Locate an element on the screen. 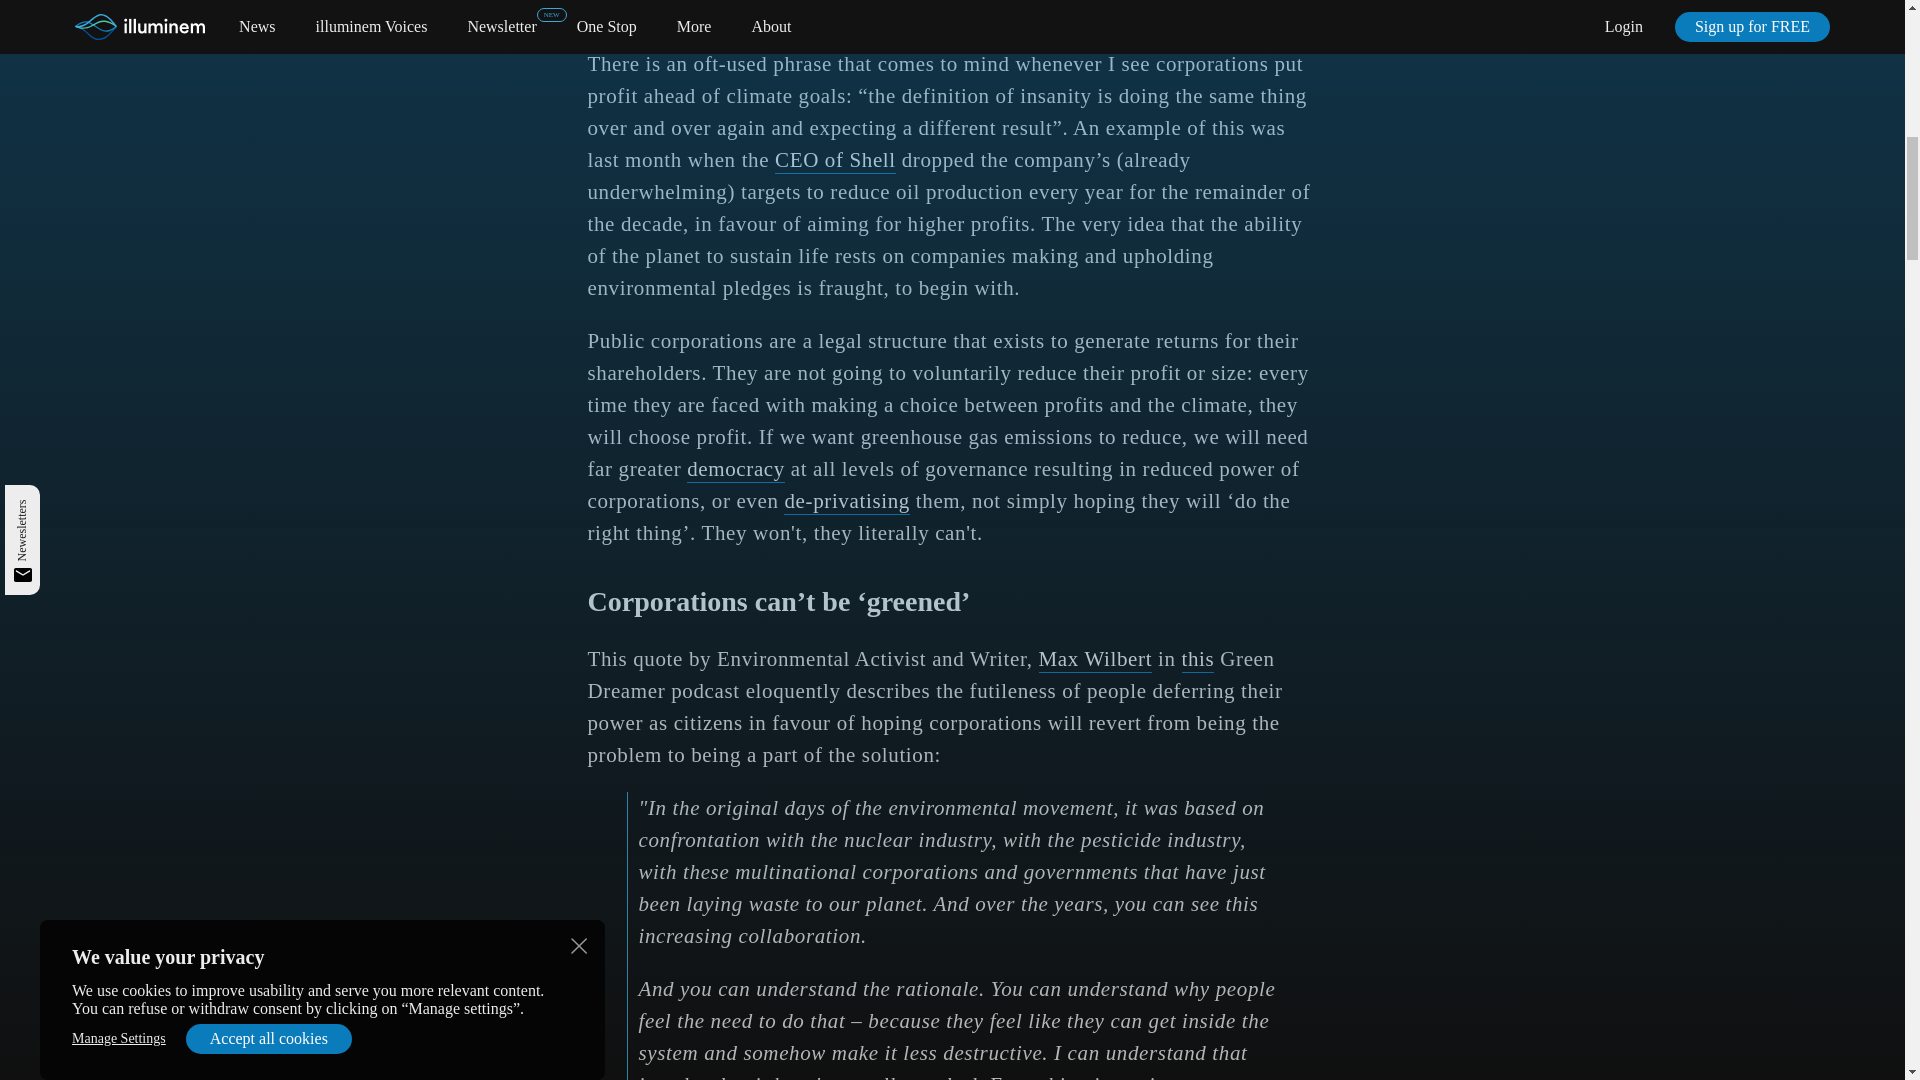  CEO of Shell is located at coordinates (836, 160).